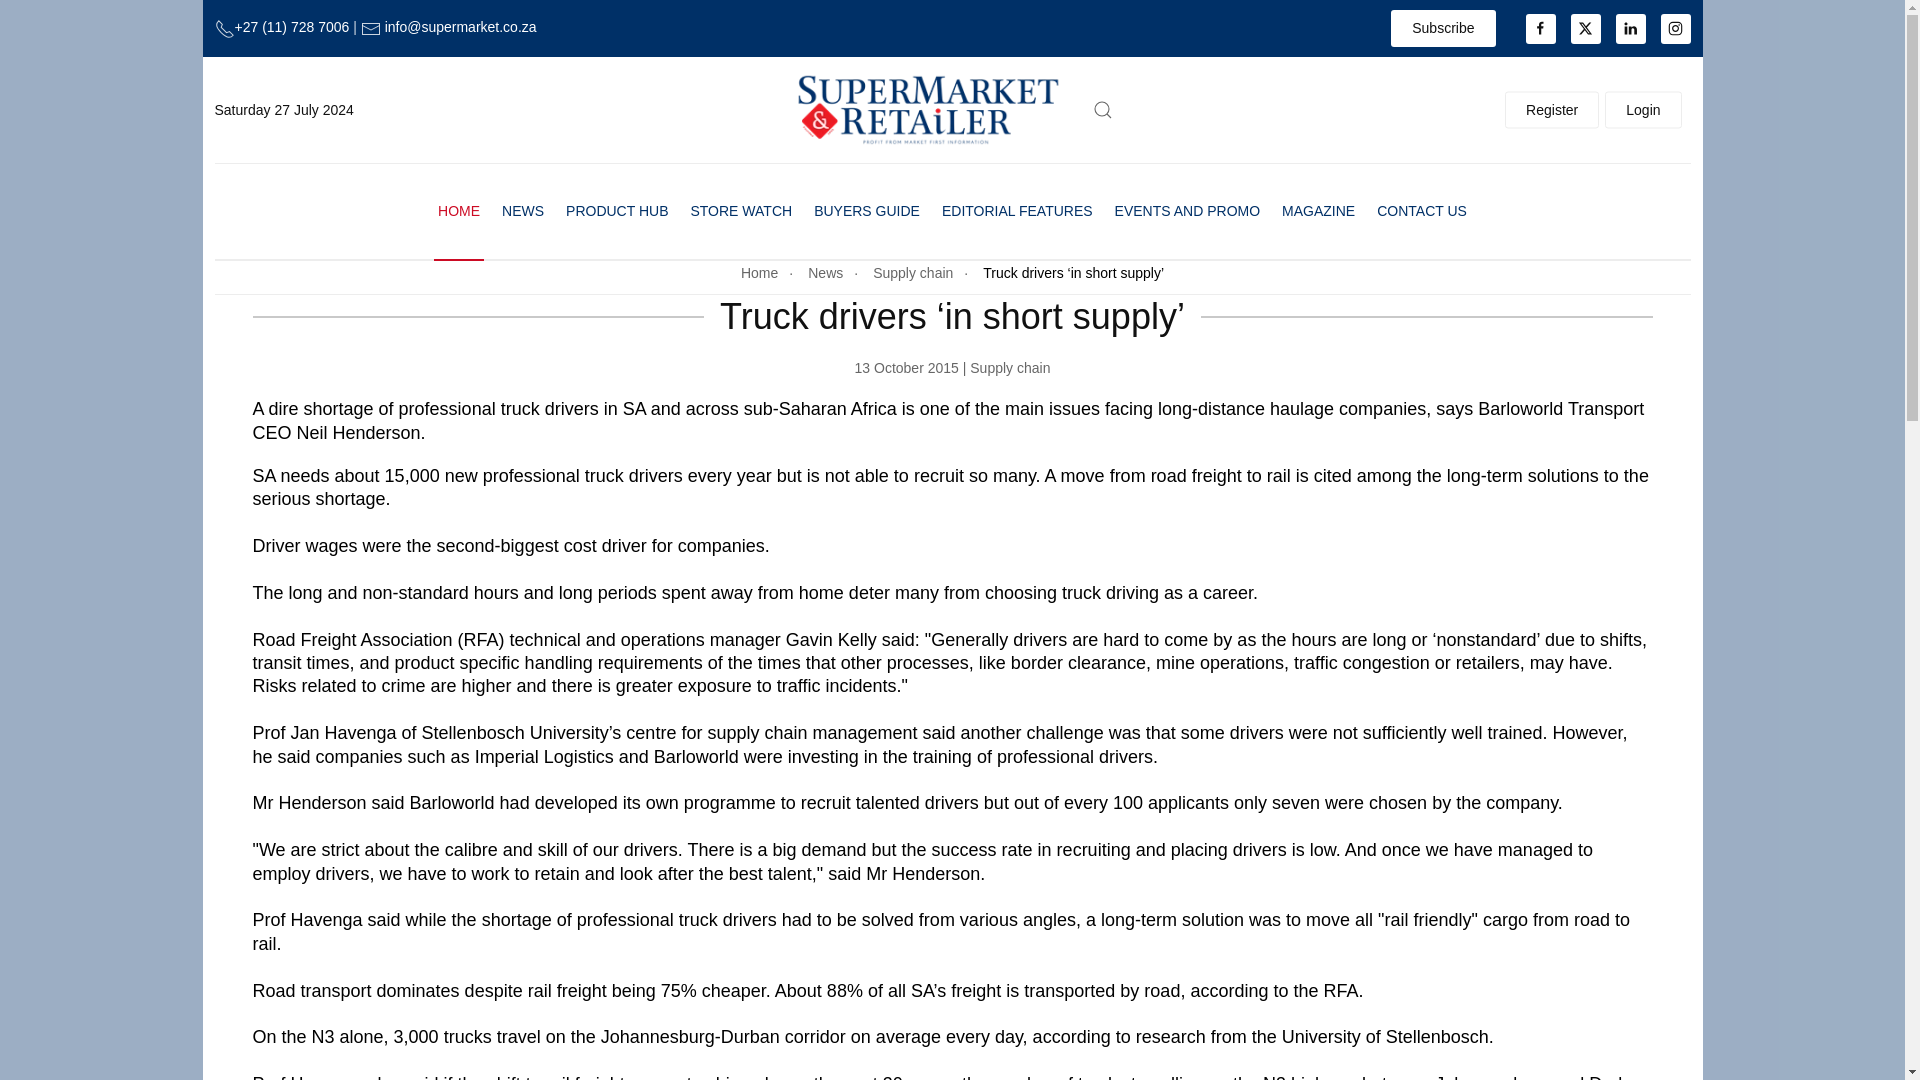 The image size is (1920, 1080). Describe the element at coordinates (458, 212) in the screenshot. I see `HOME` at that location.